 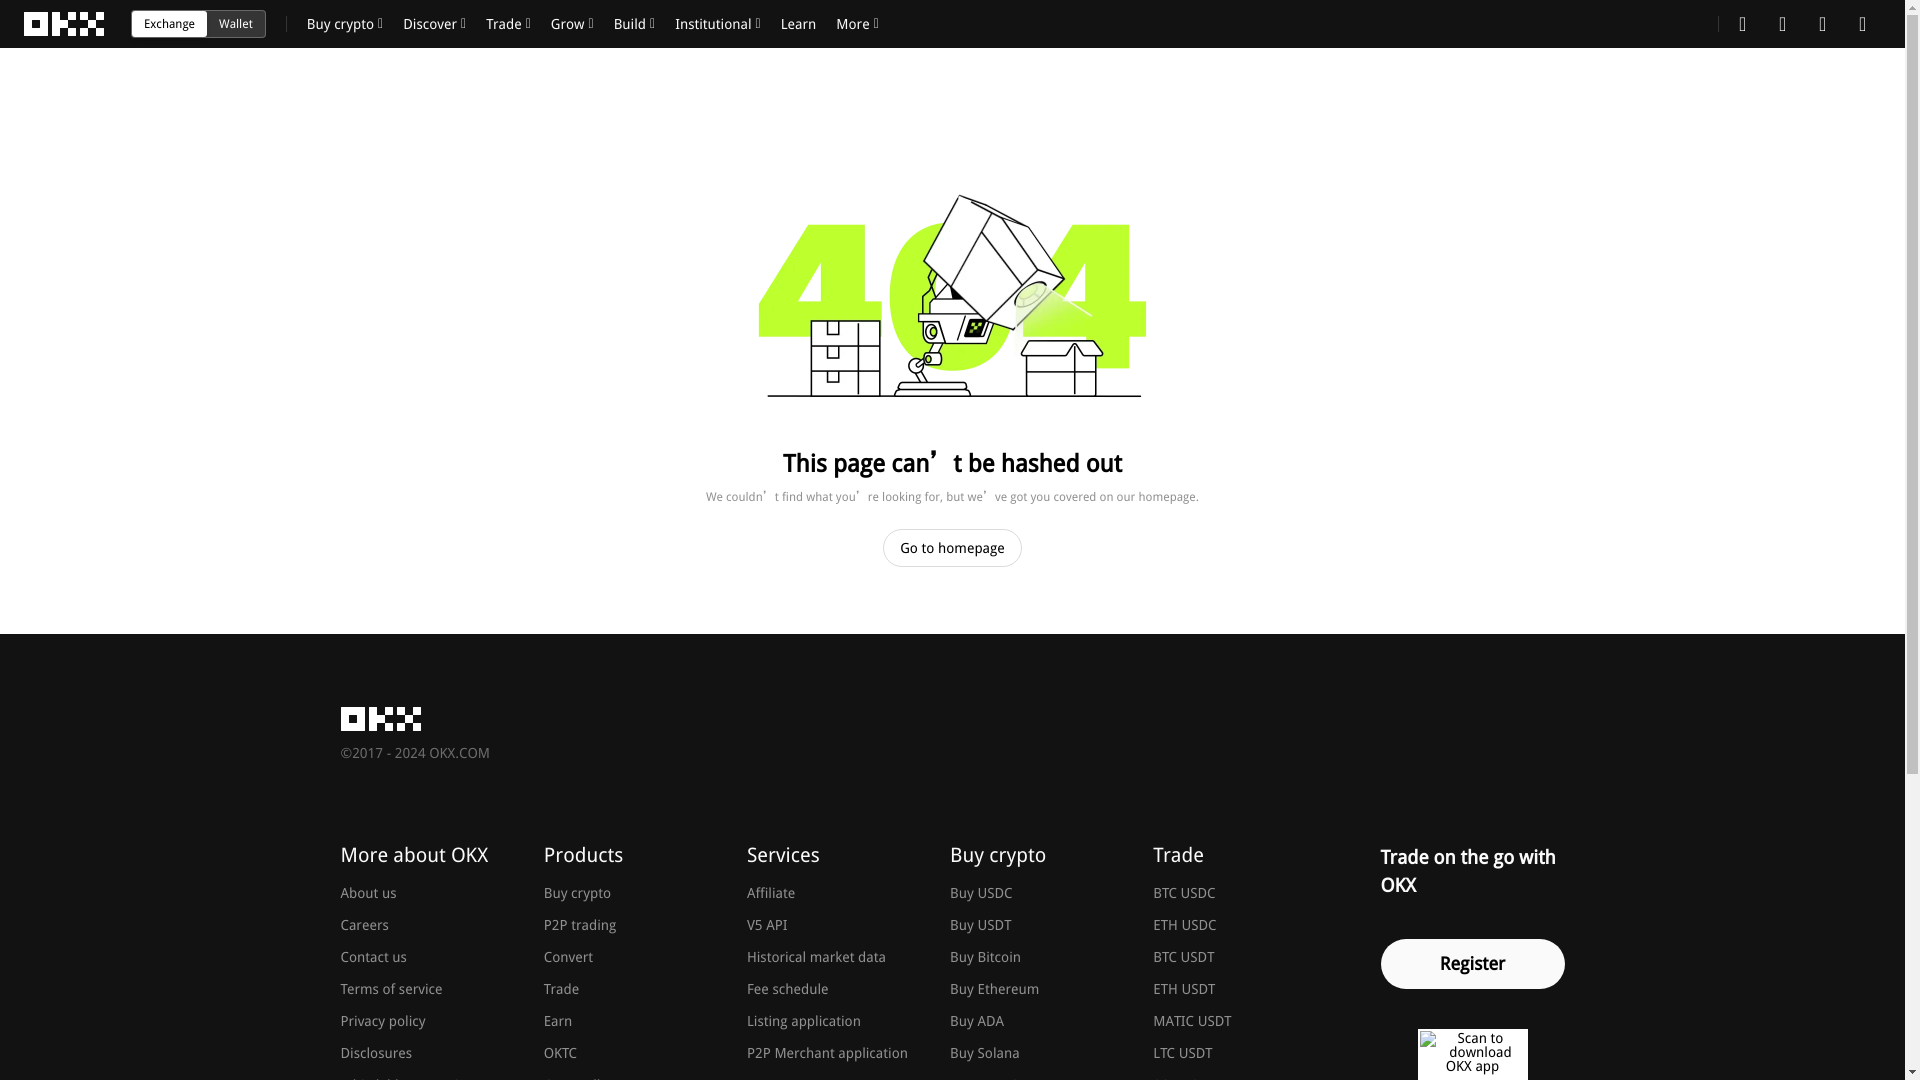 I want to click on Wallet, so click(x=236, y=23).